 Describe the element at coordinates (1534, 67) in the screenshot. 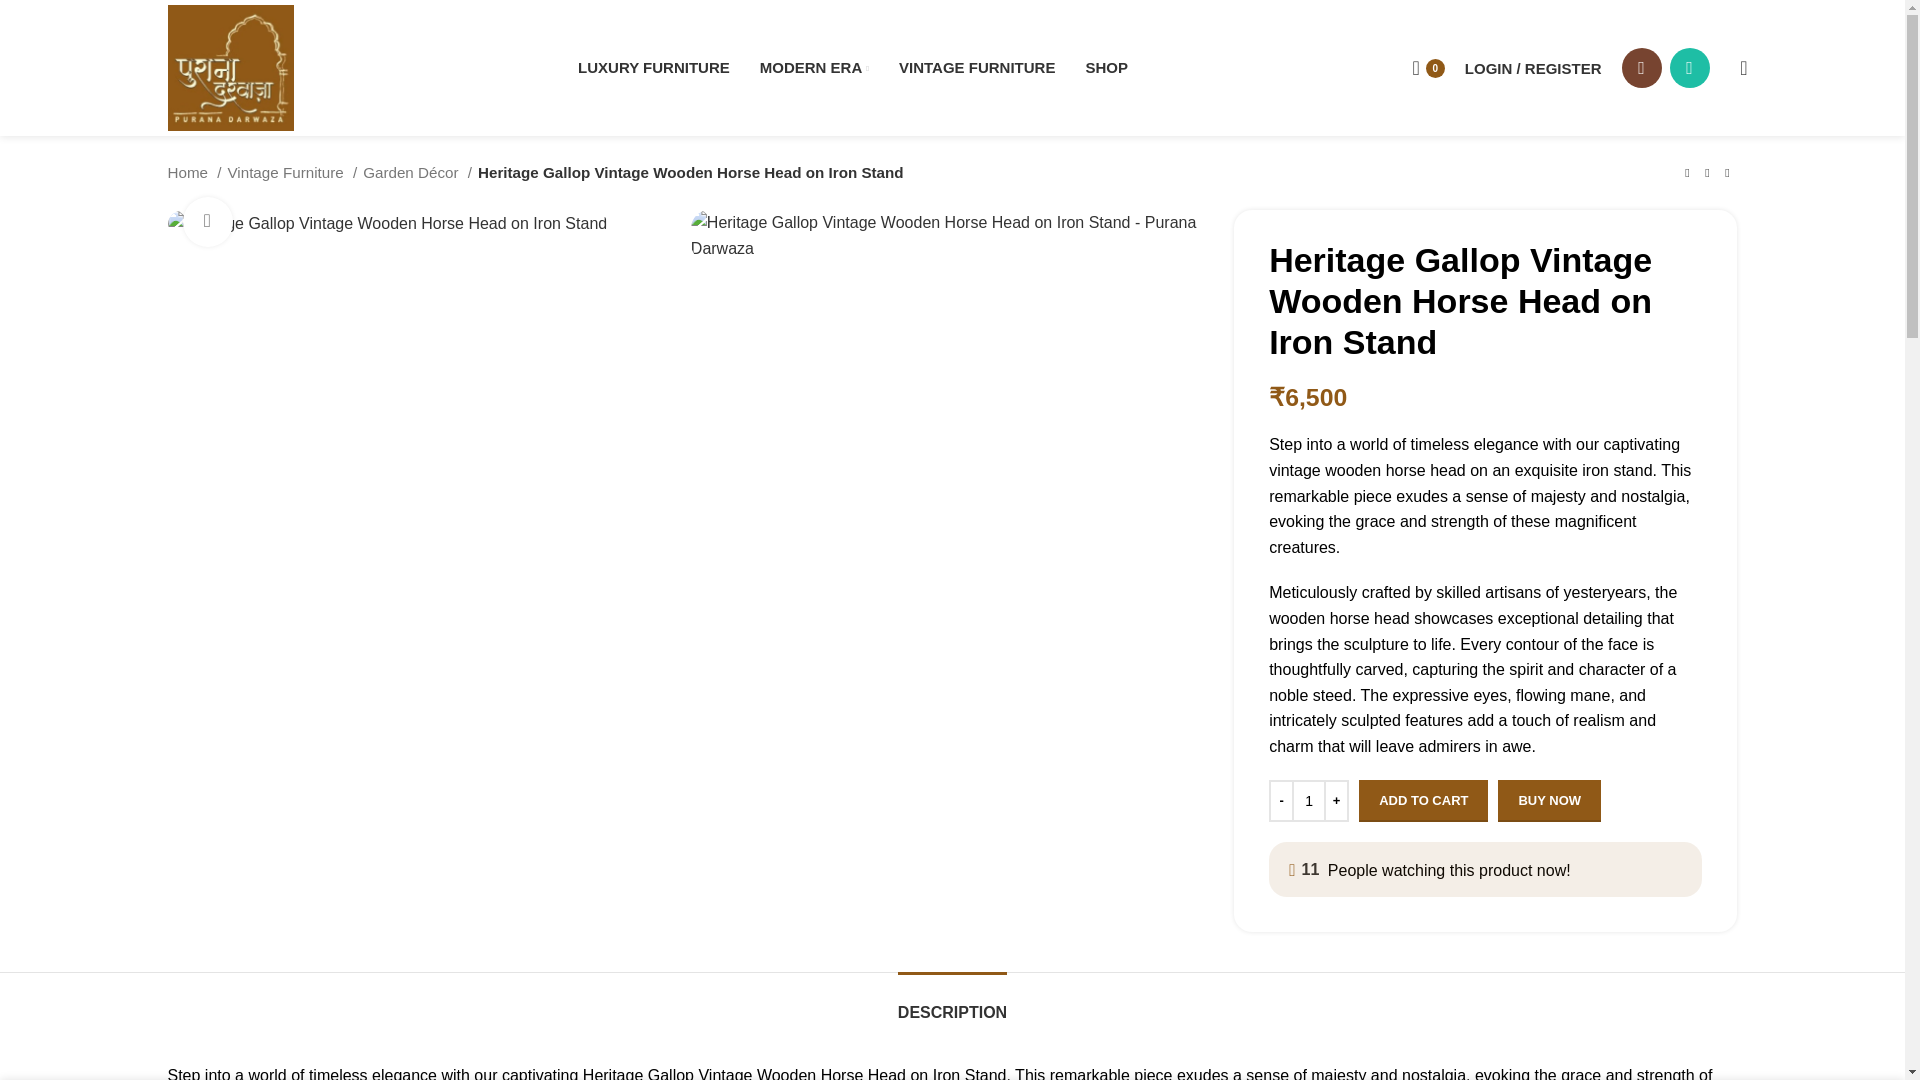

I see `My account` at that location.